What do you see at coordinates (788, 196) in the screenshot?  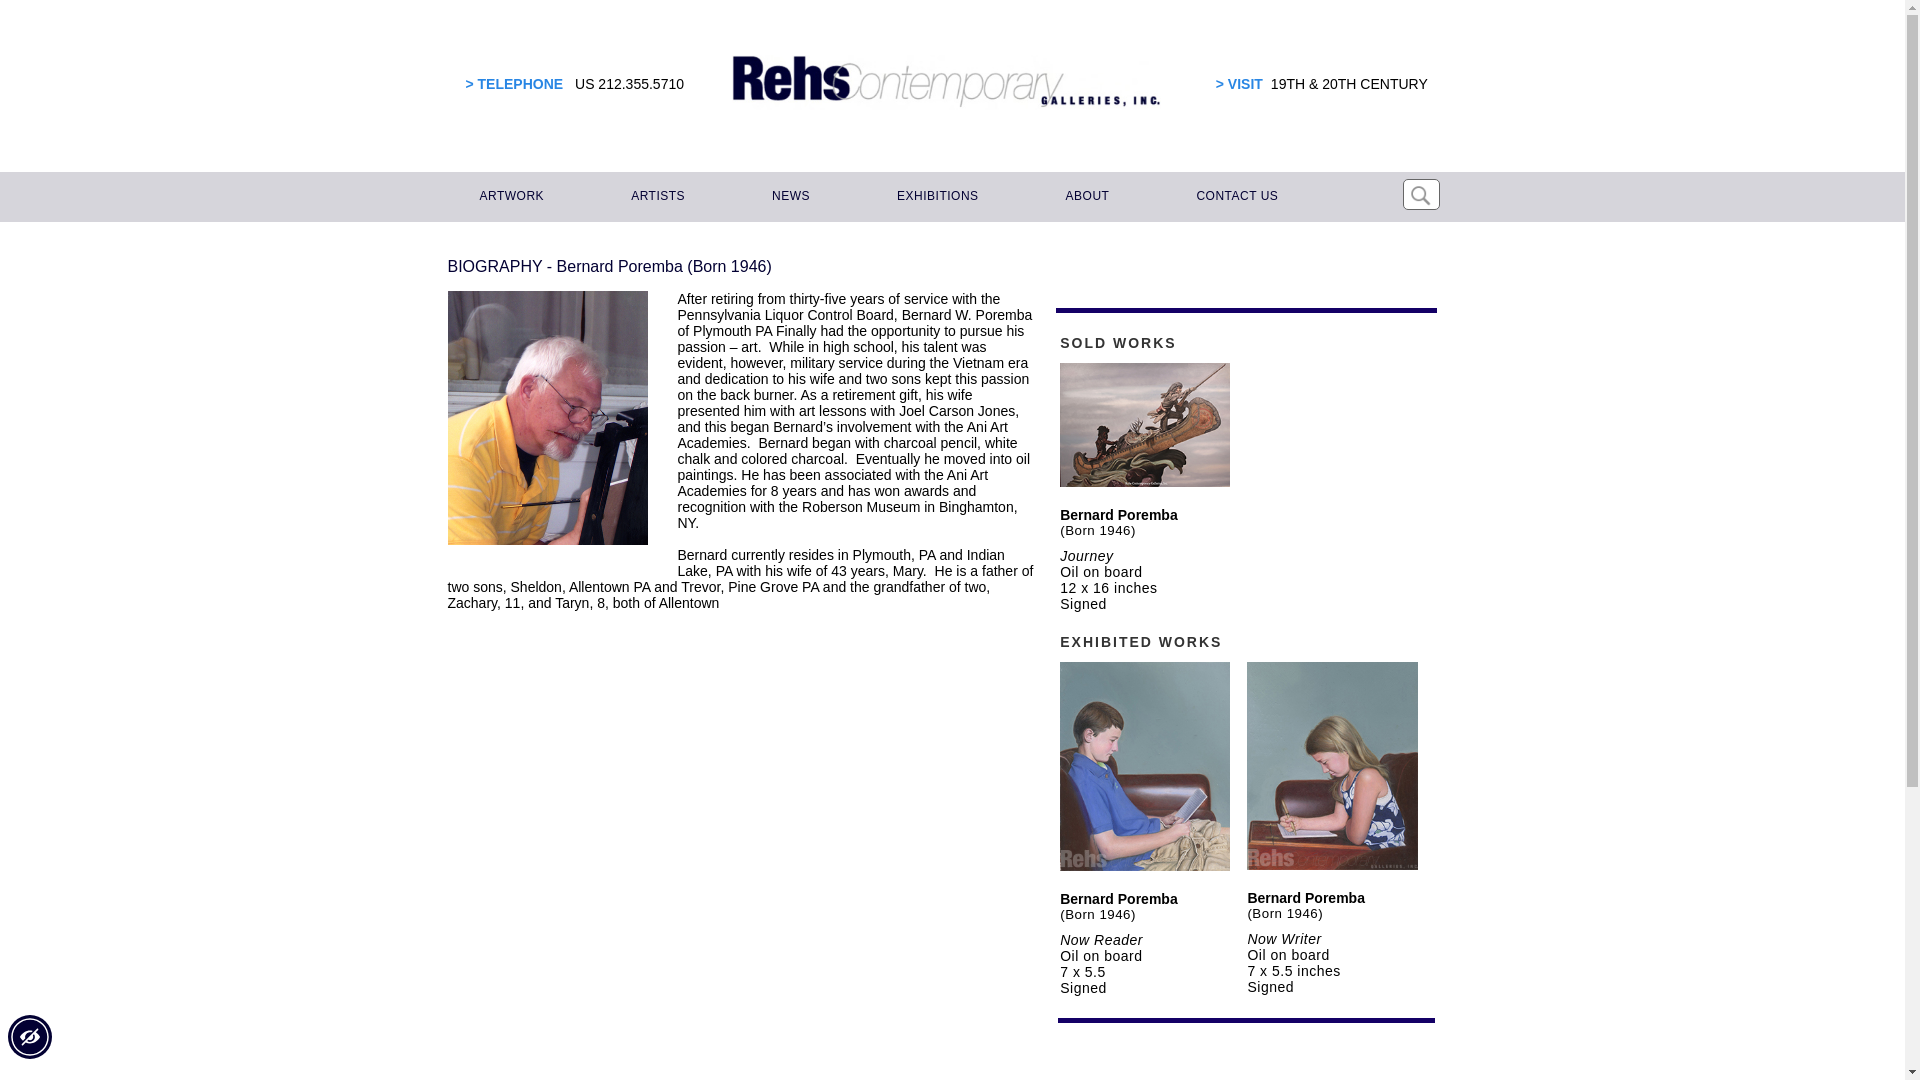 I see `NEWS` at bounding box center [788, 196].